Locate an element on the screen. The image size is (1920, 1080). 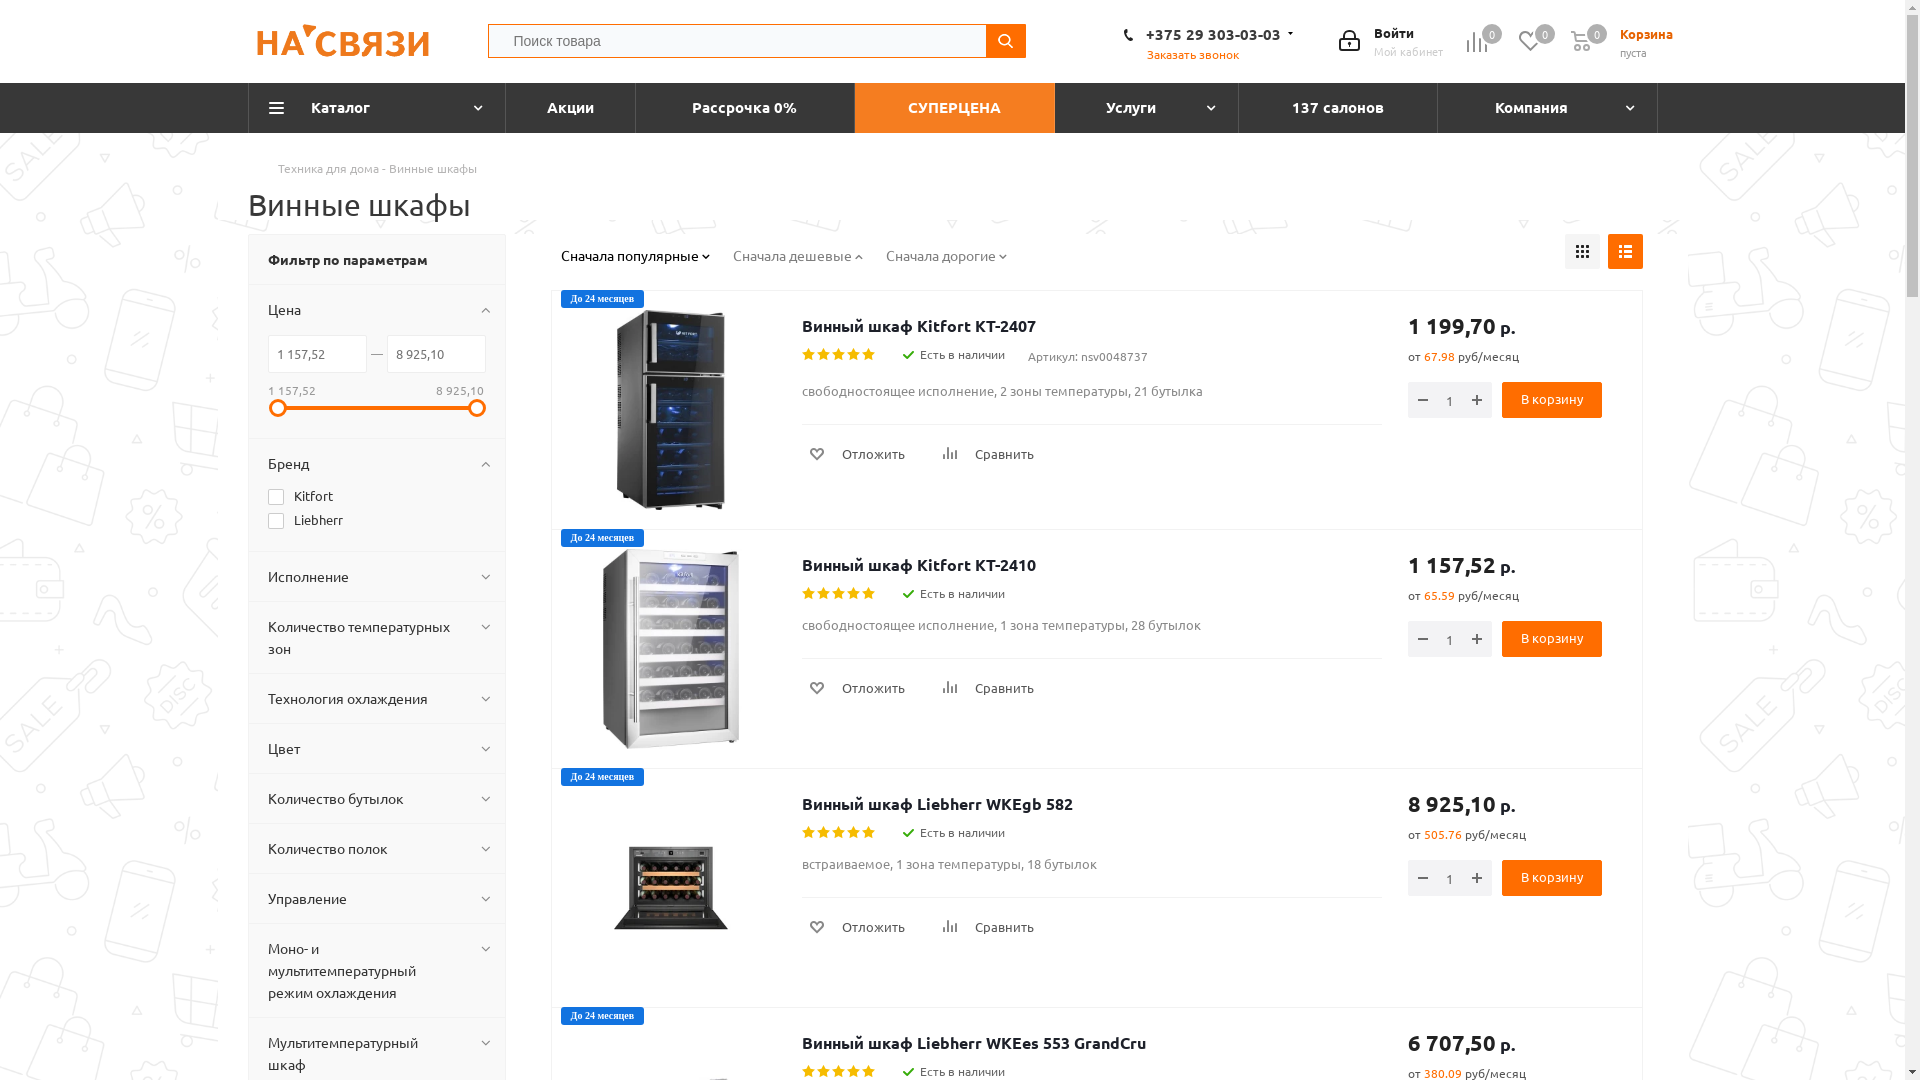
3 is located at coordinates (840, 355).